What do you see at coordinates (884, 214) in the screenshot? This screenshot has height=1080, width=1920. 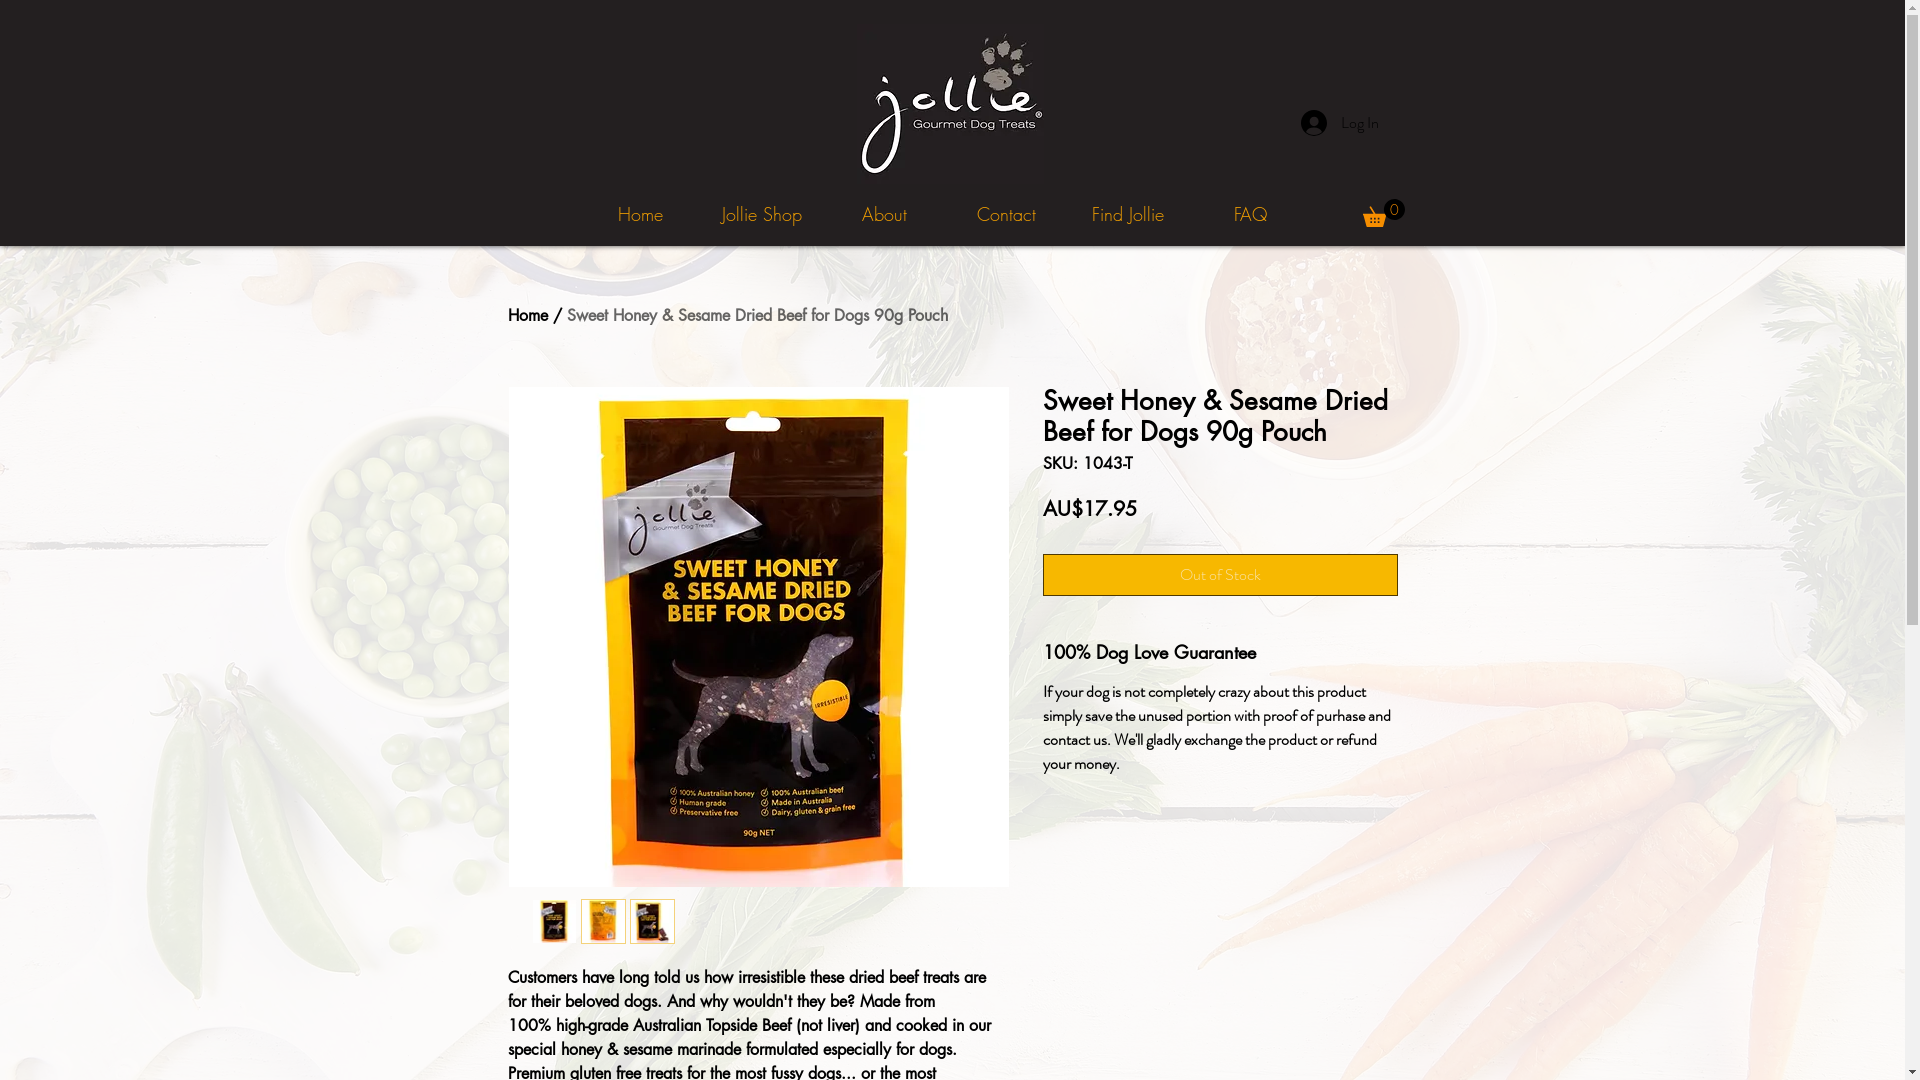 I see `About` at bounding box center [884, 214].